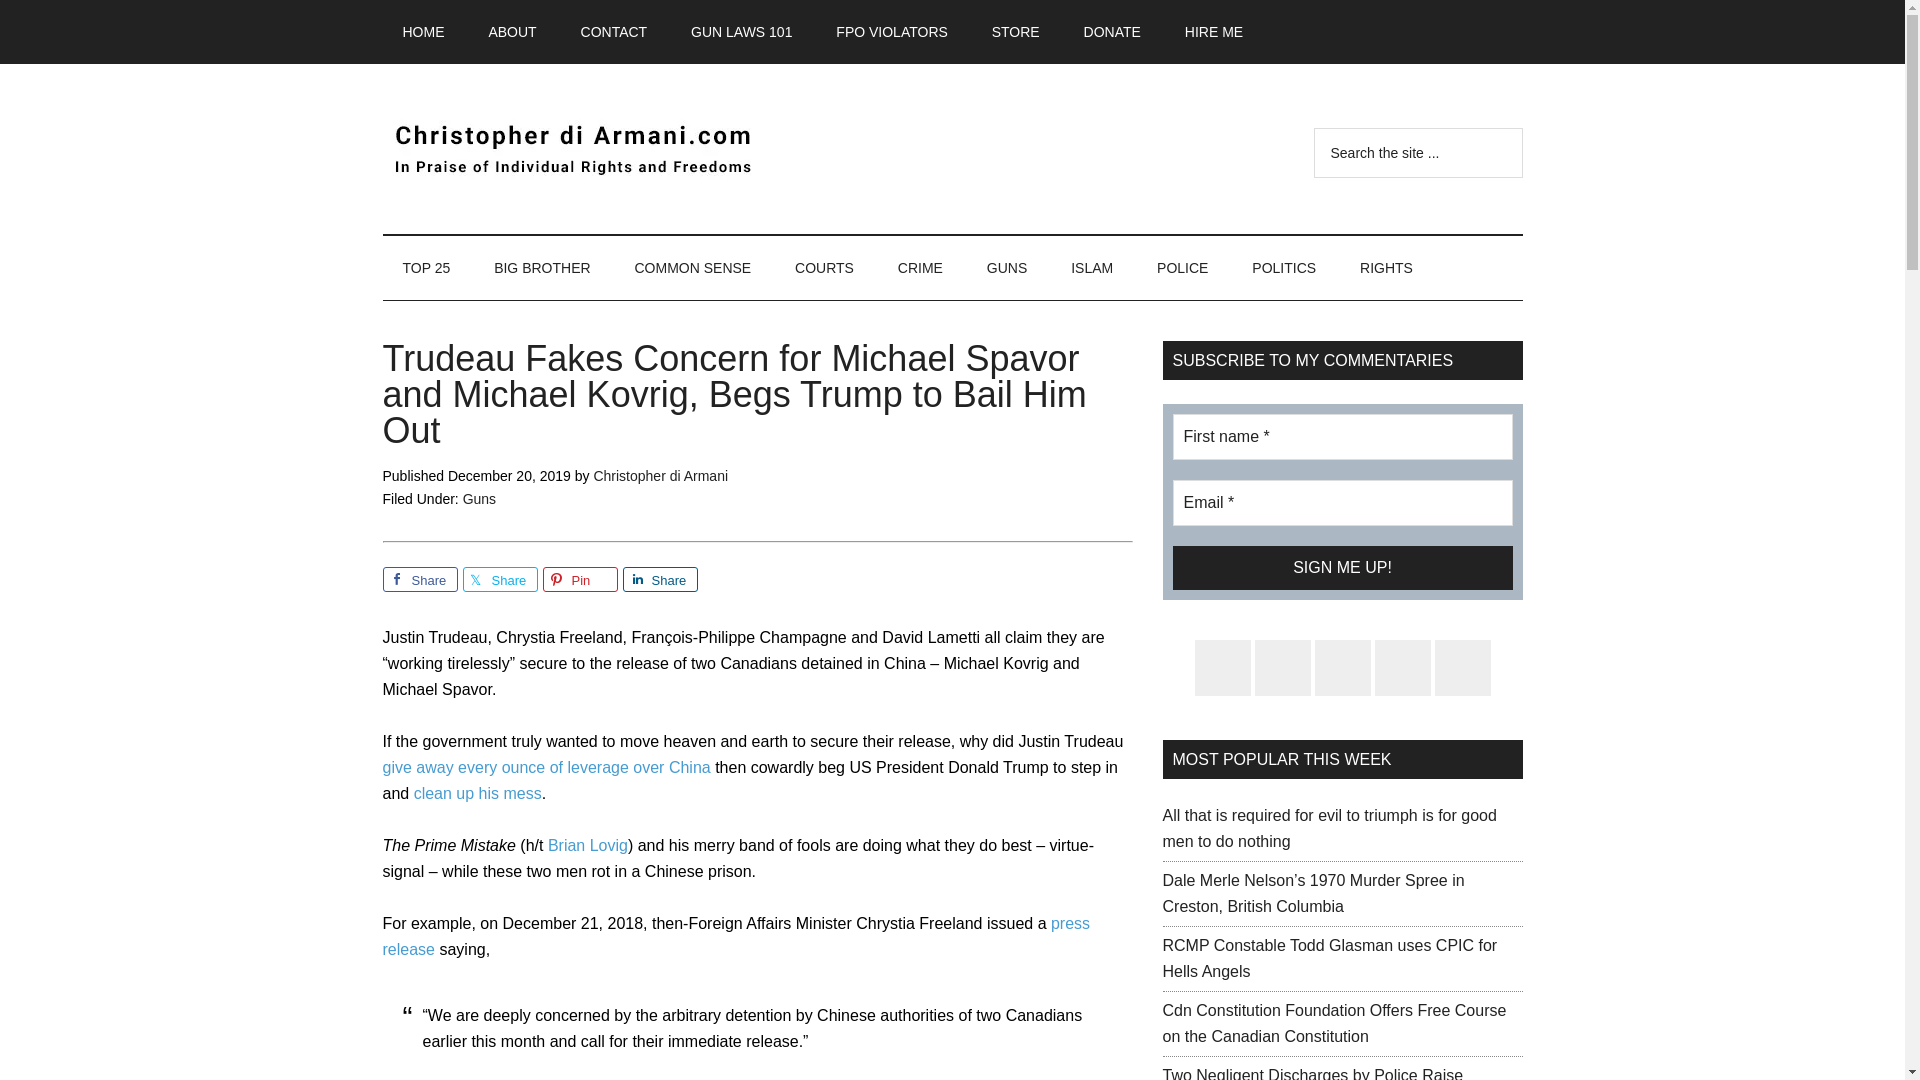 The image size is (1920, 1080). Describe the element at coordinates (512, 32) in the screenshot. I see `ABOUT` at that location.